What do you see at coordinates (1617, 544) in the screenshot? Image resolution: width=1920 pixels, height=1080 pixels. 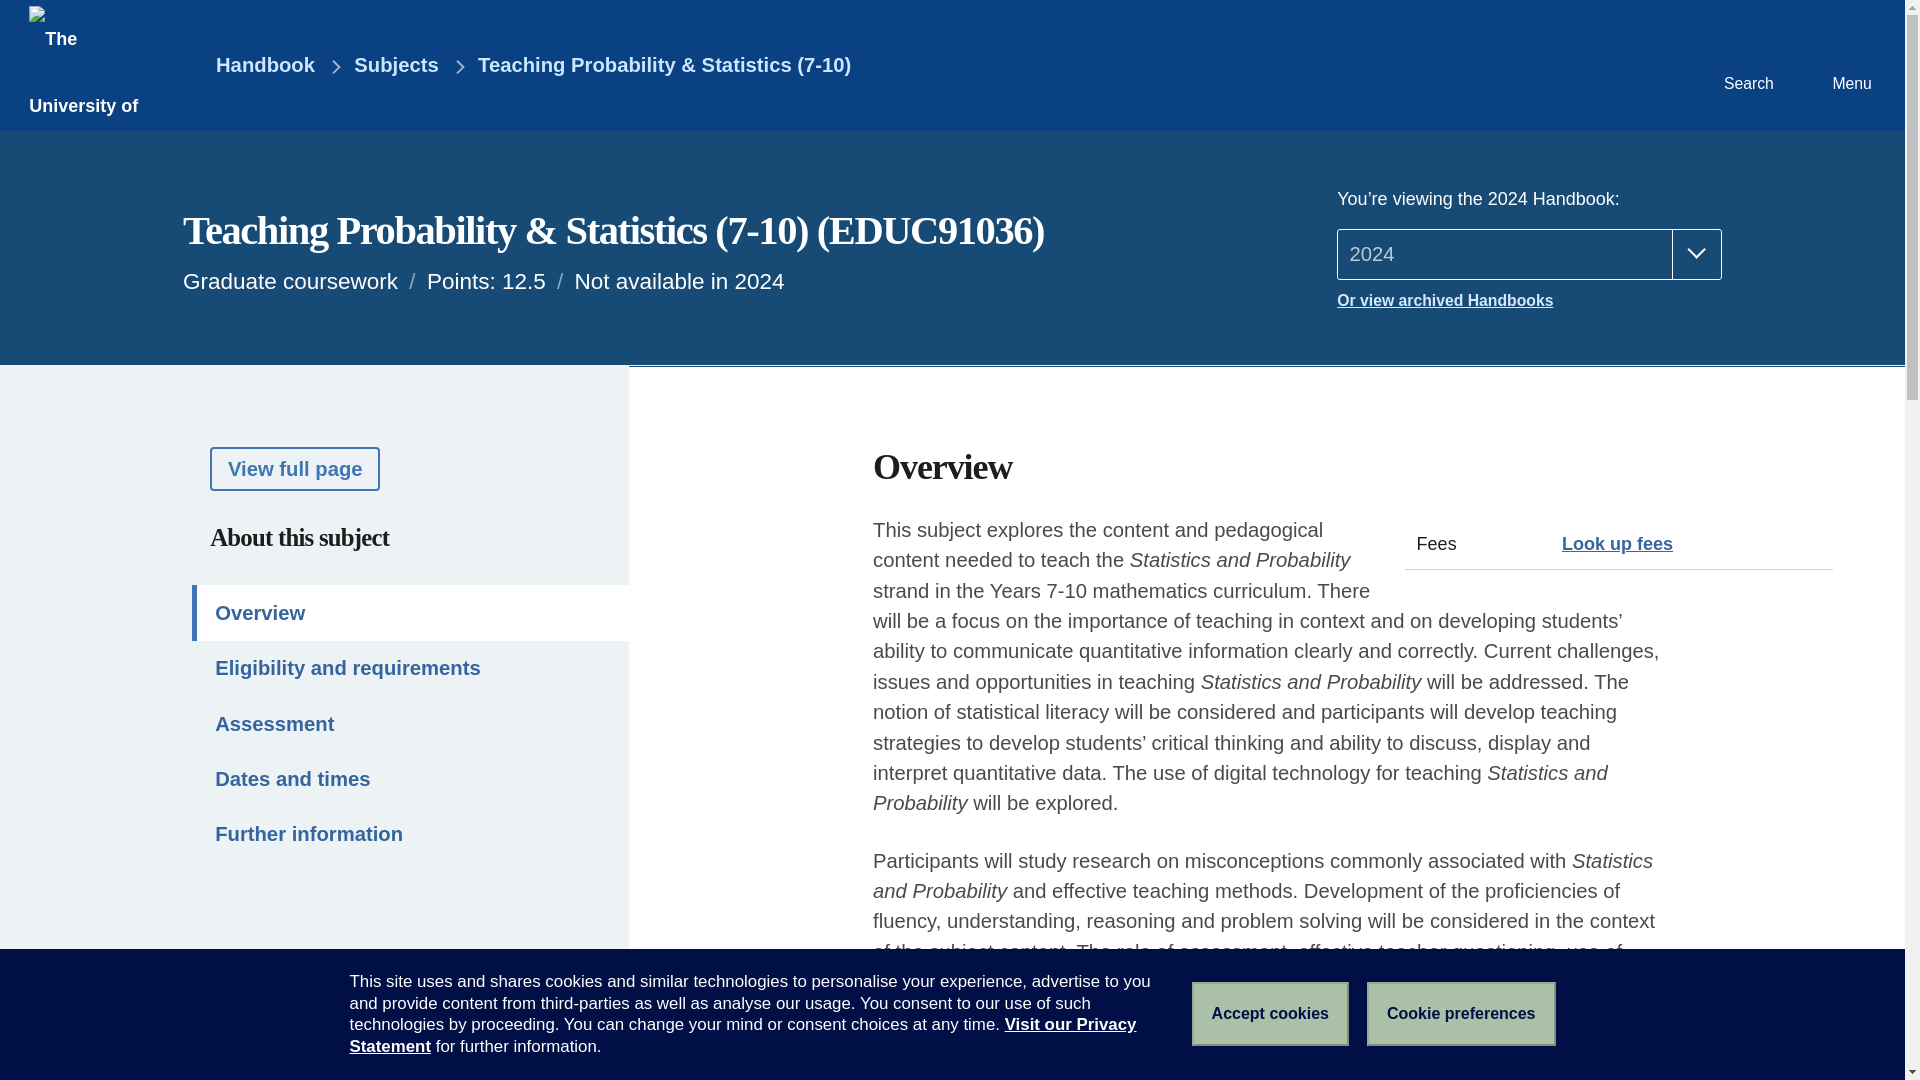 I see `Look up fees` at bounding box center [1617, 544].